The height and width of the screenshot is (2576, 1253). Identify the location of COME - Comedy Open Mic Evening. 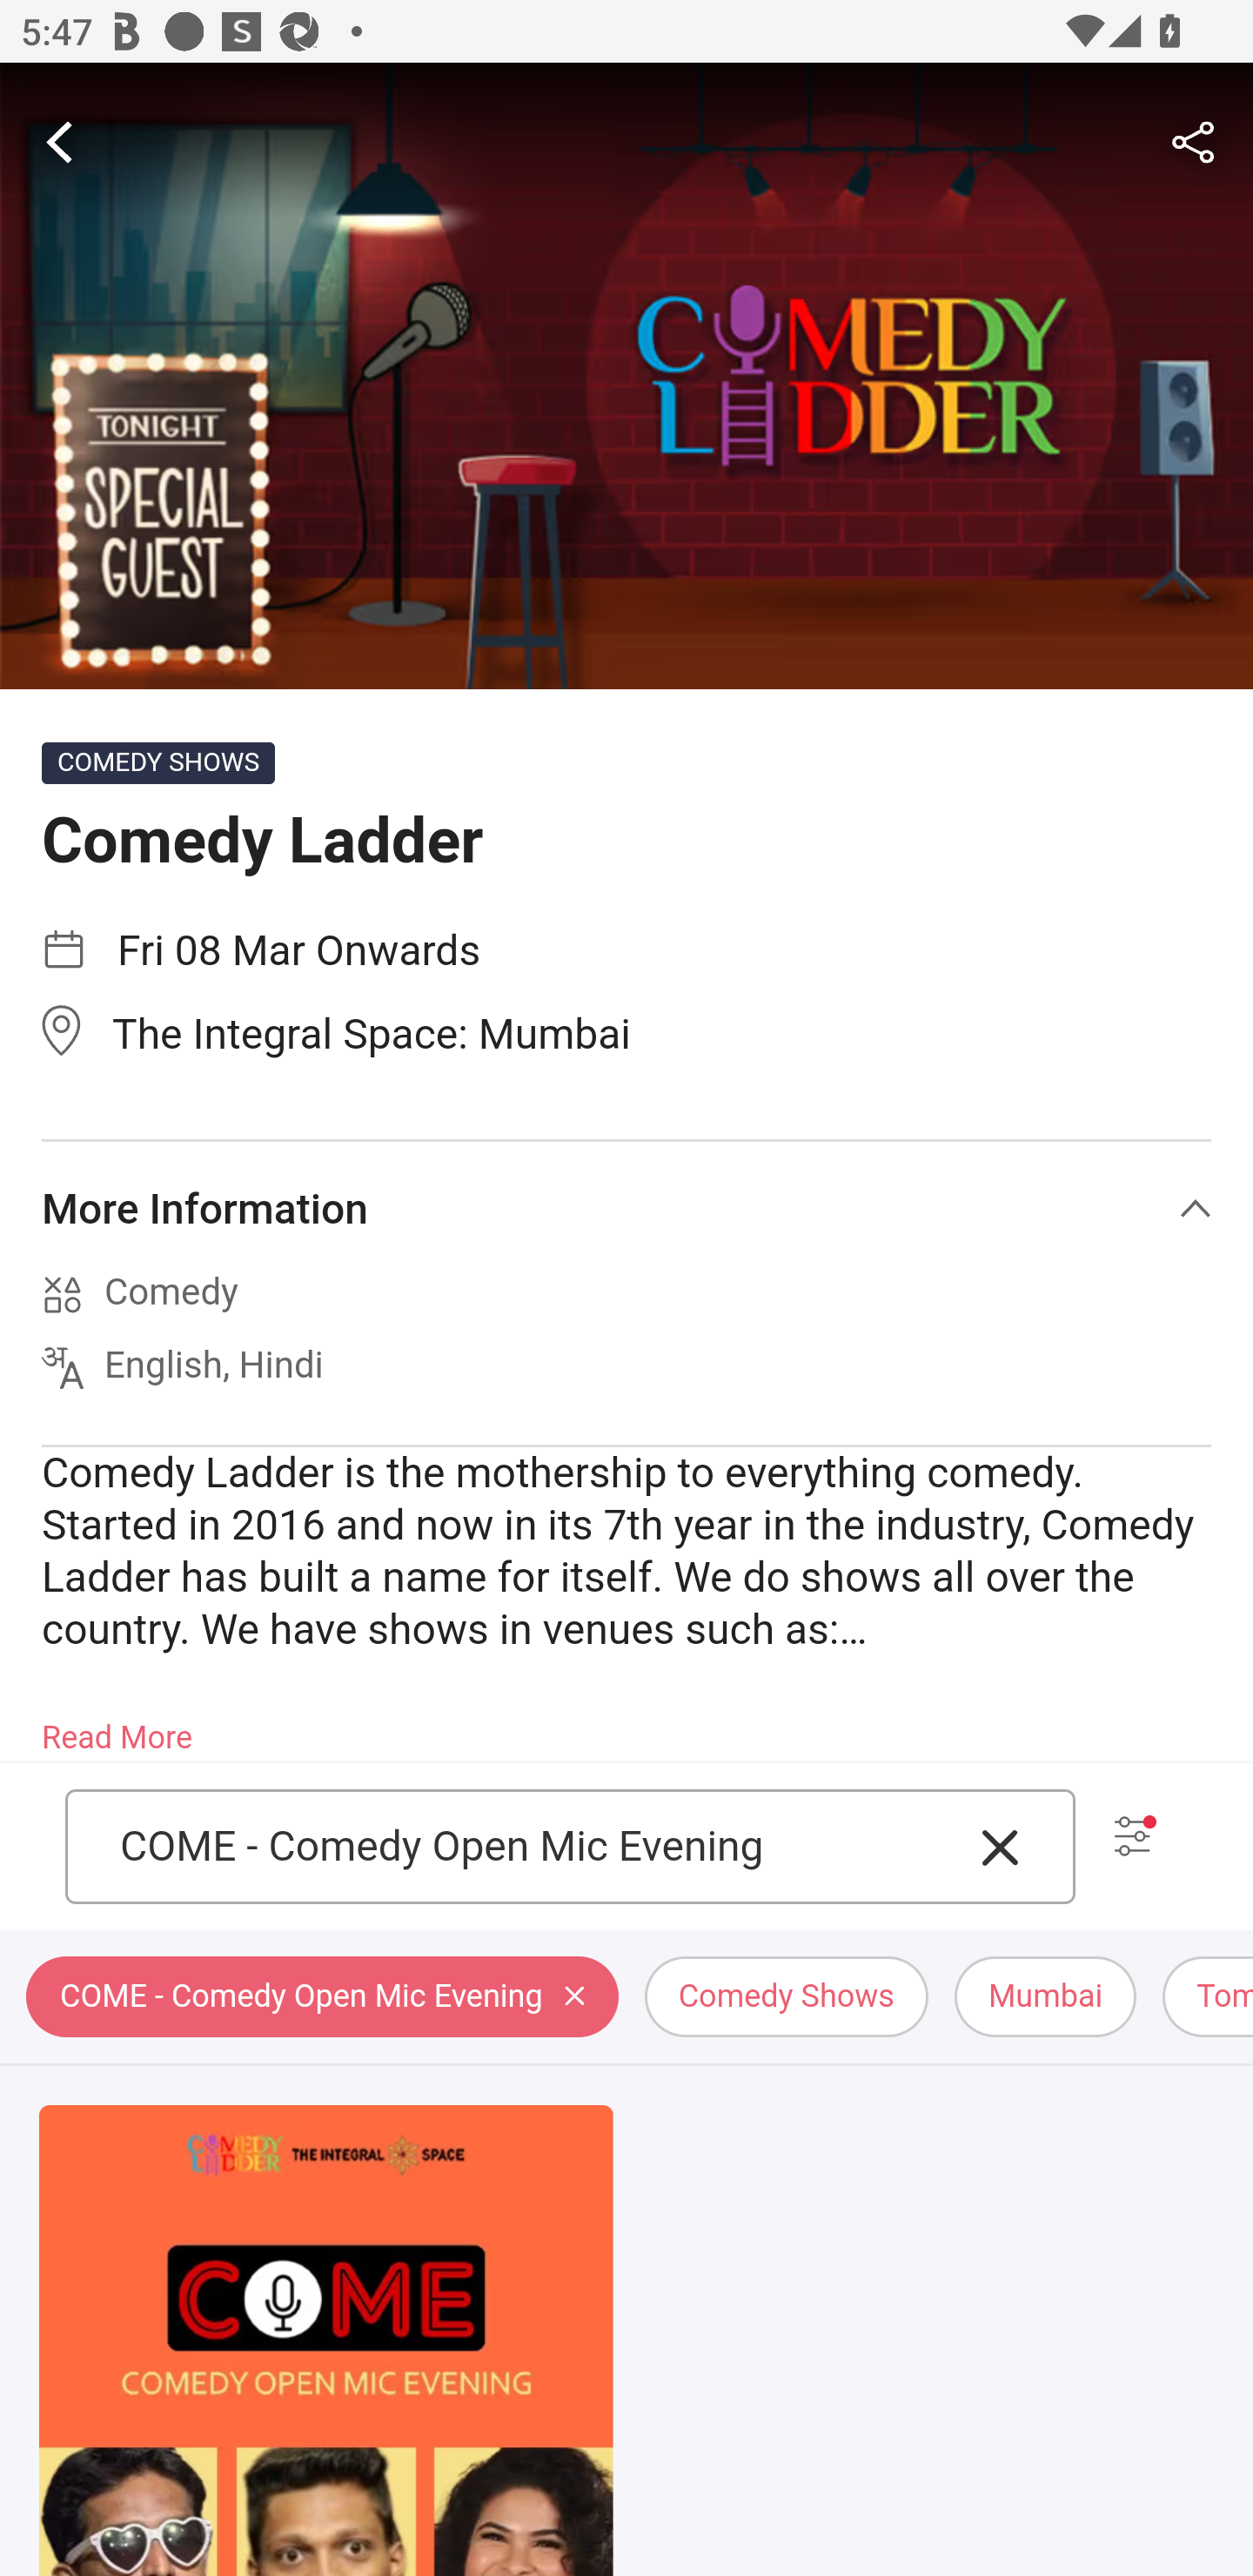
(538, 1847).